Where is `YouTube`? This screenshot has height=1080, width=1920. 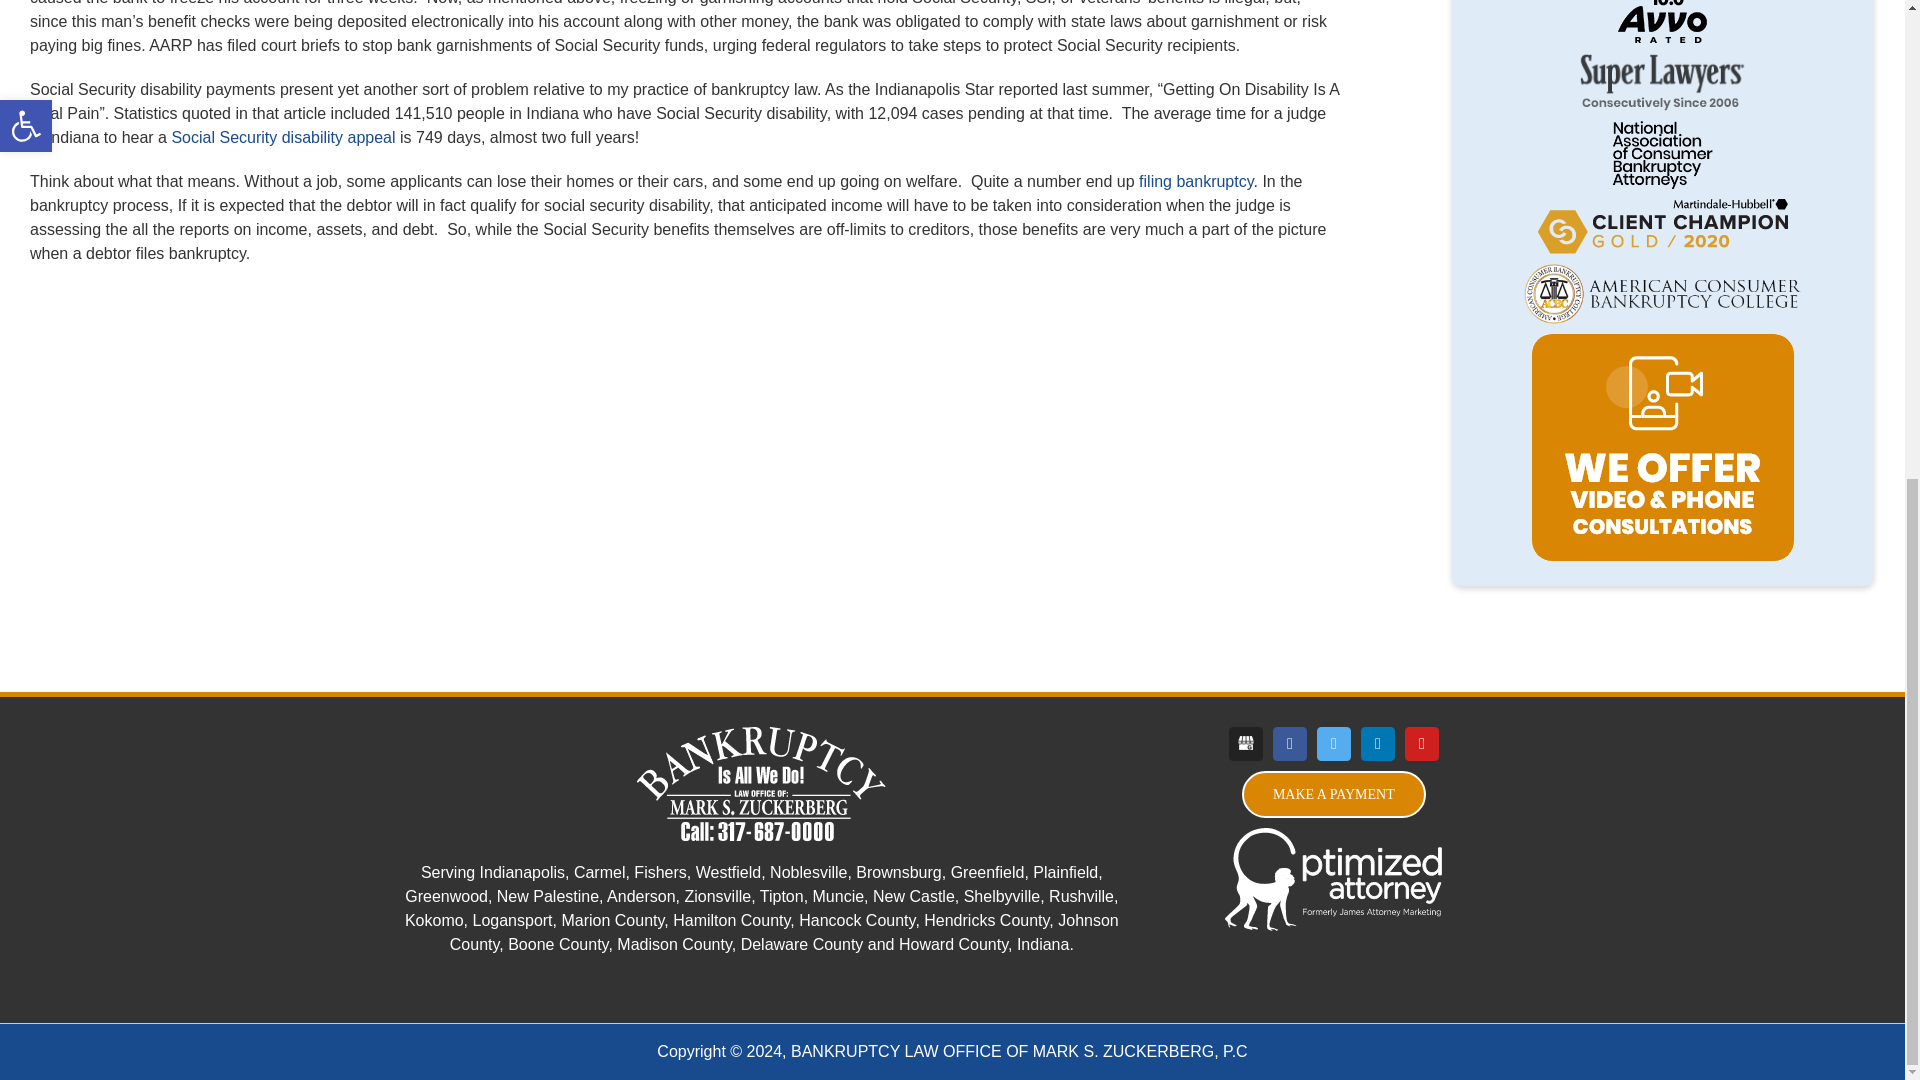
YouTube is located at coordinates (1422, 744).